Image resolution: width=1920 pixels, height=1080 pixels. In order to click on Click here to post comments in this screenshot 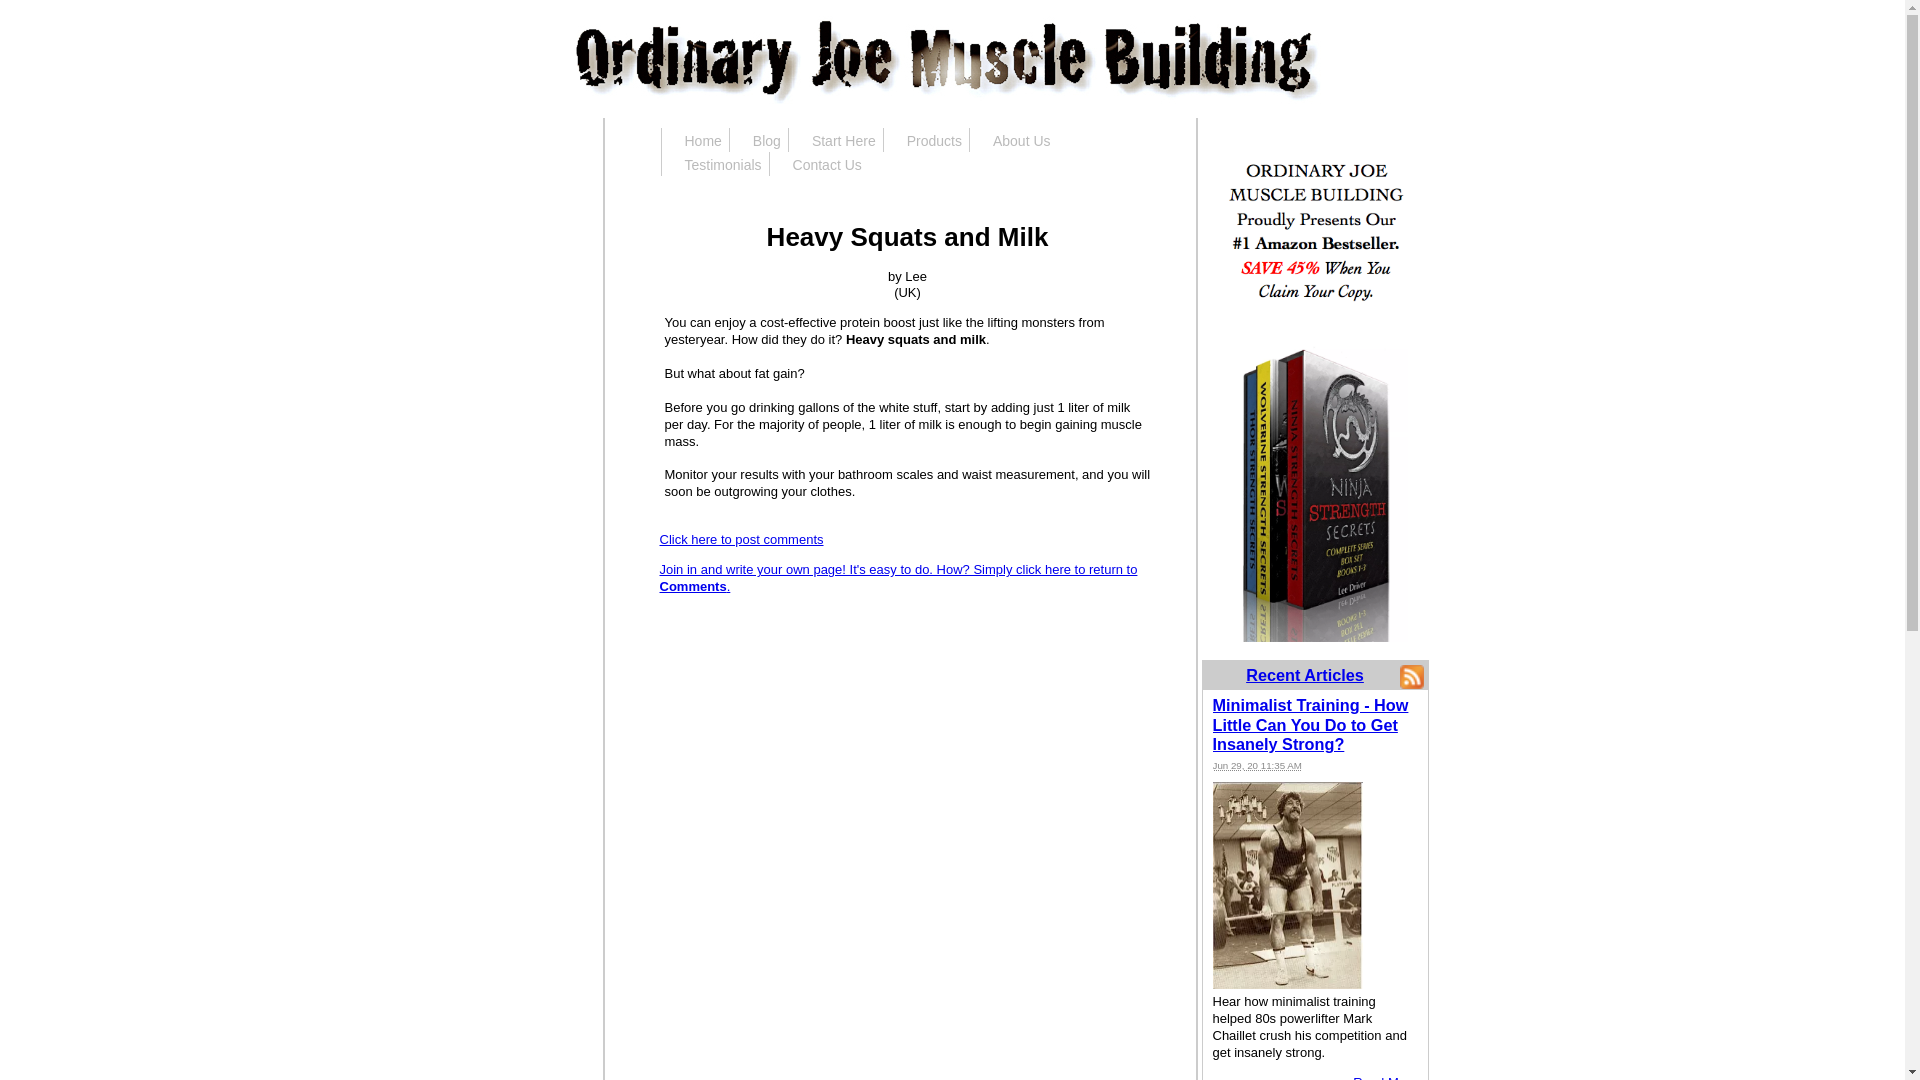, I will do `click(742, 539)`.